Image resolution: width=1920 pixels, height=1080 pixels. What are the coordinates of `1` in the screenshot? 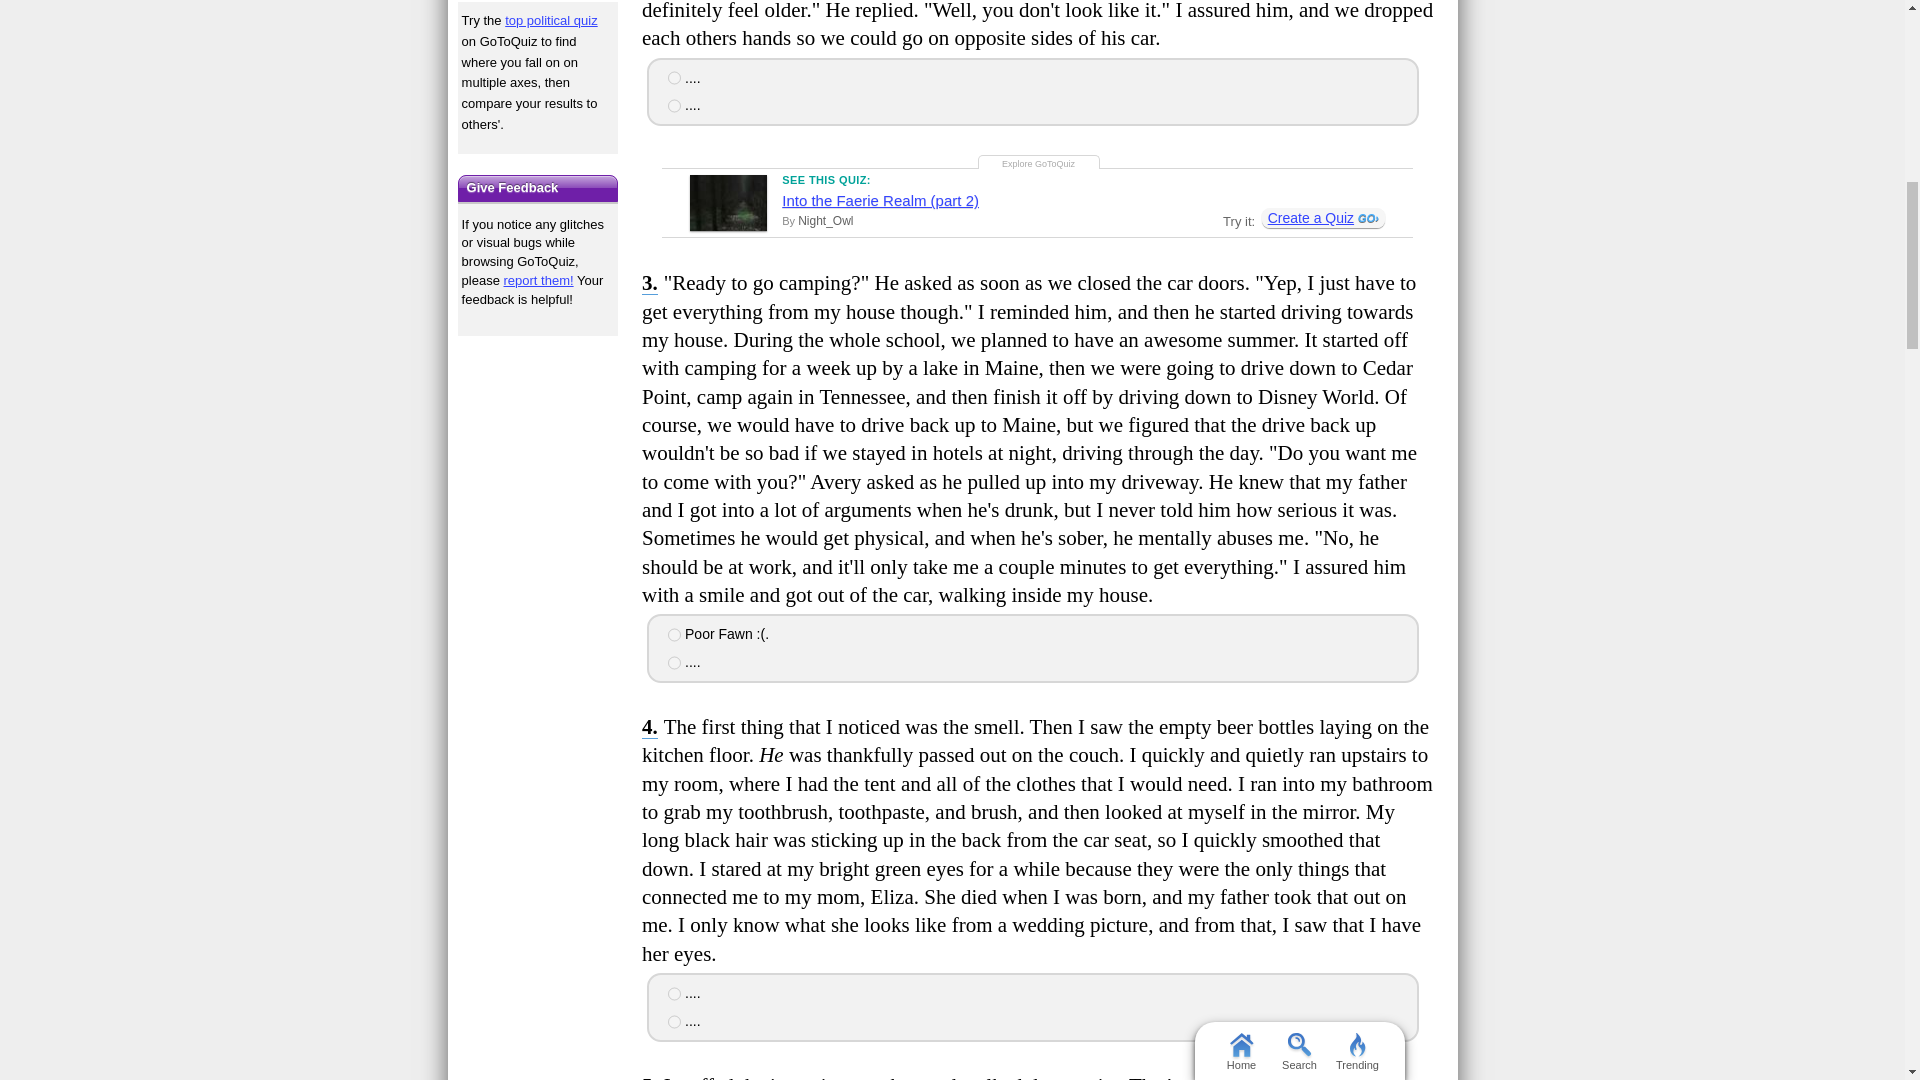 It's located at (674, 78).